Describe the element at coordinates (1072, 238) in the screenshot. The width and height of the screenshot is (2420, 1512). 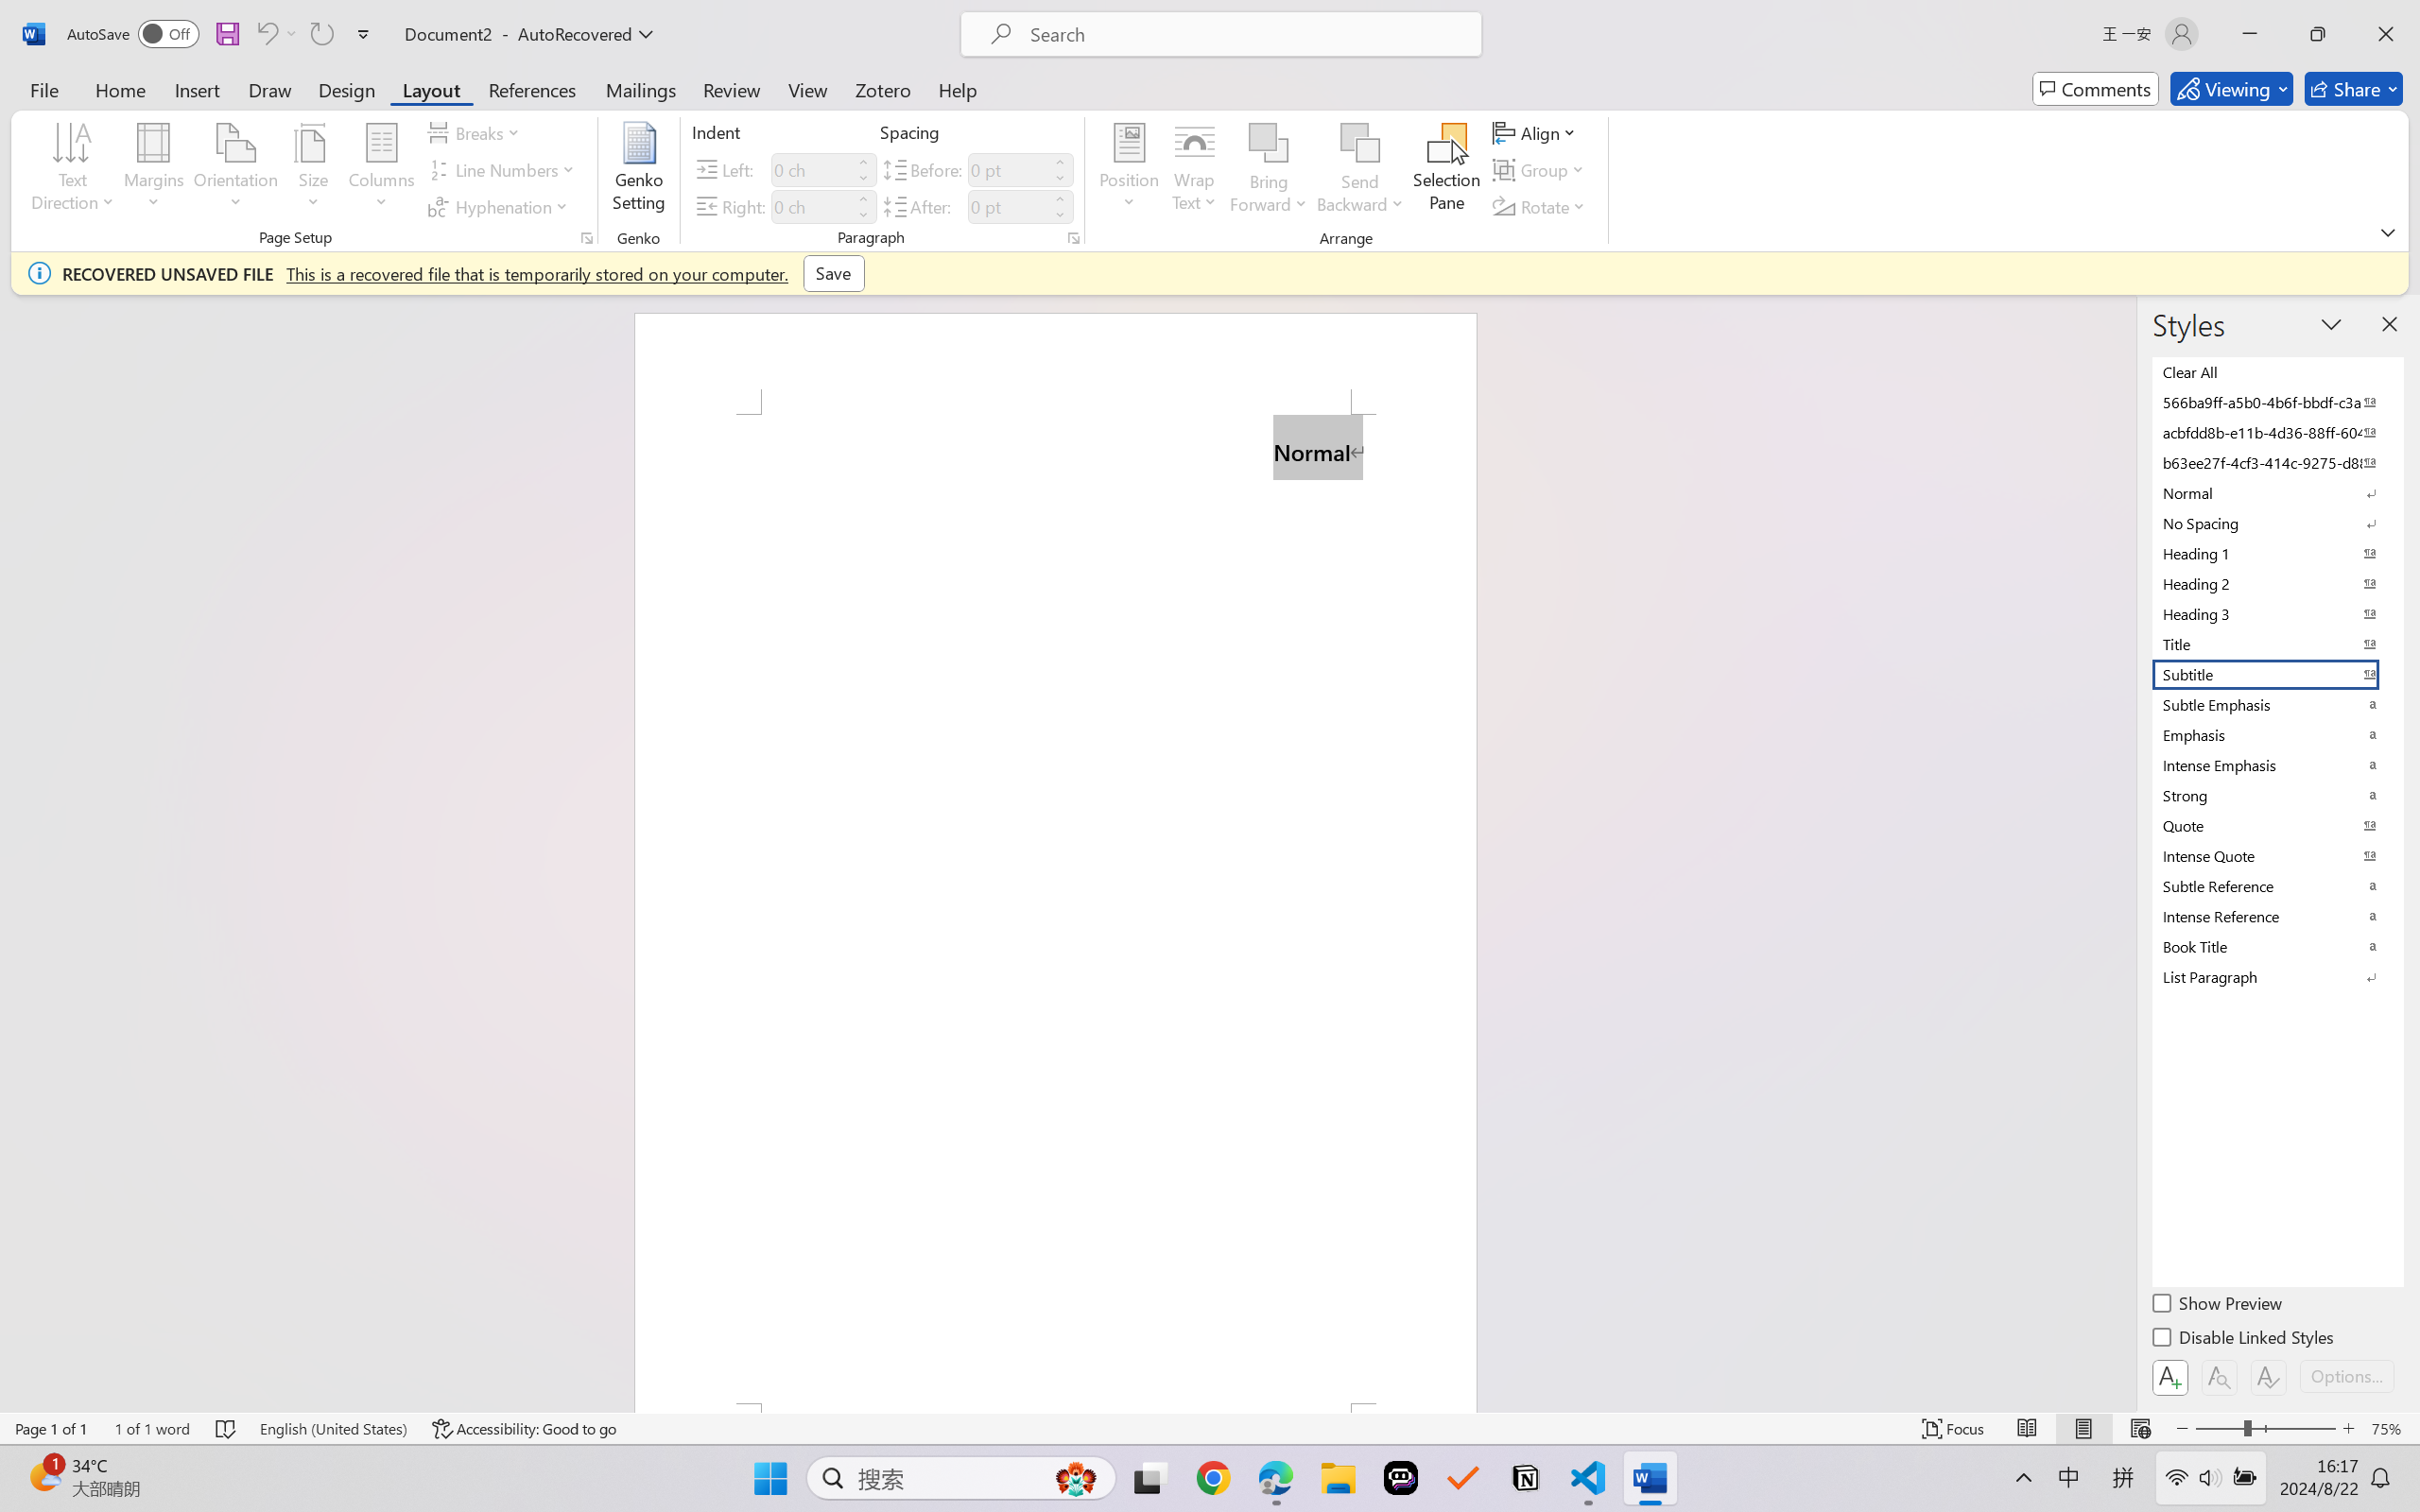
I see `Paragraph...` at that location.